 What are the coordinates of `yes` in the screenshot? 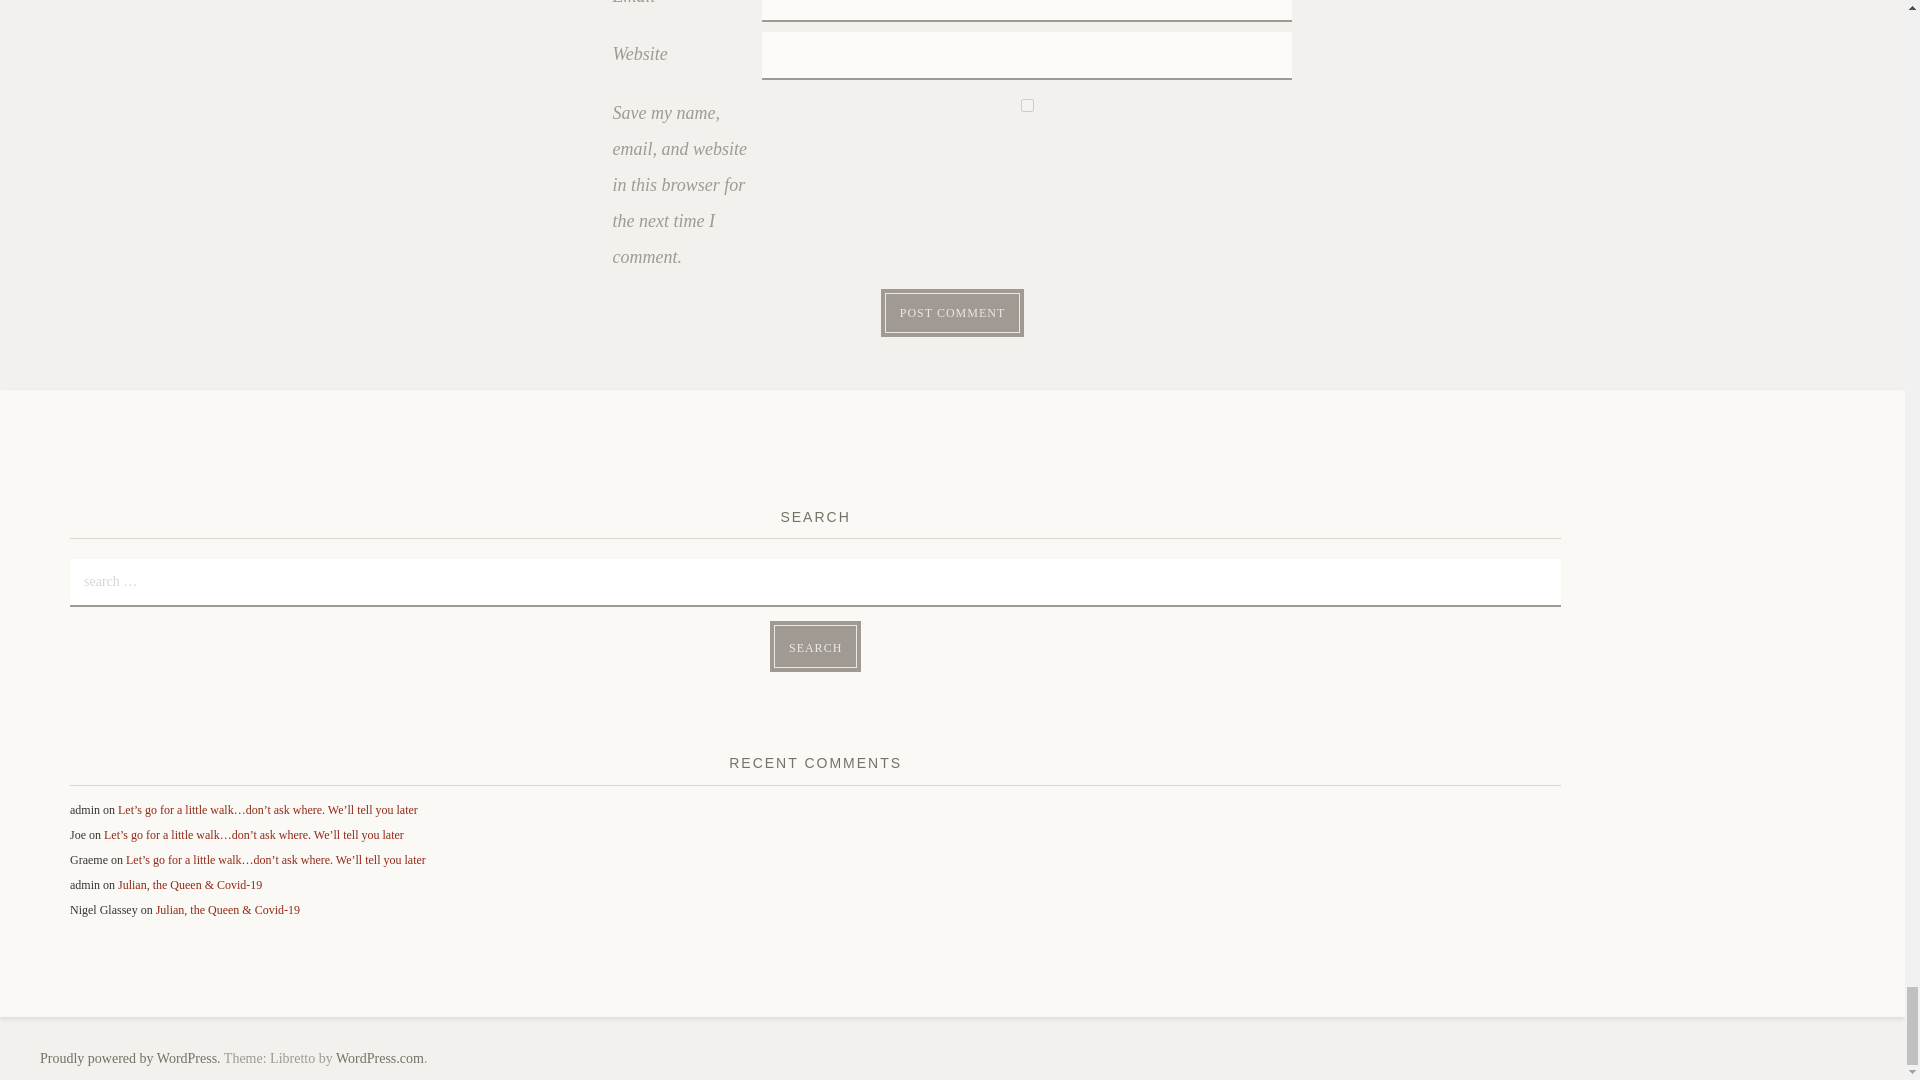 It's located at (1028, 106).